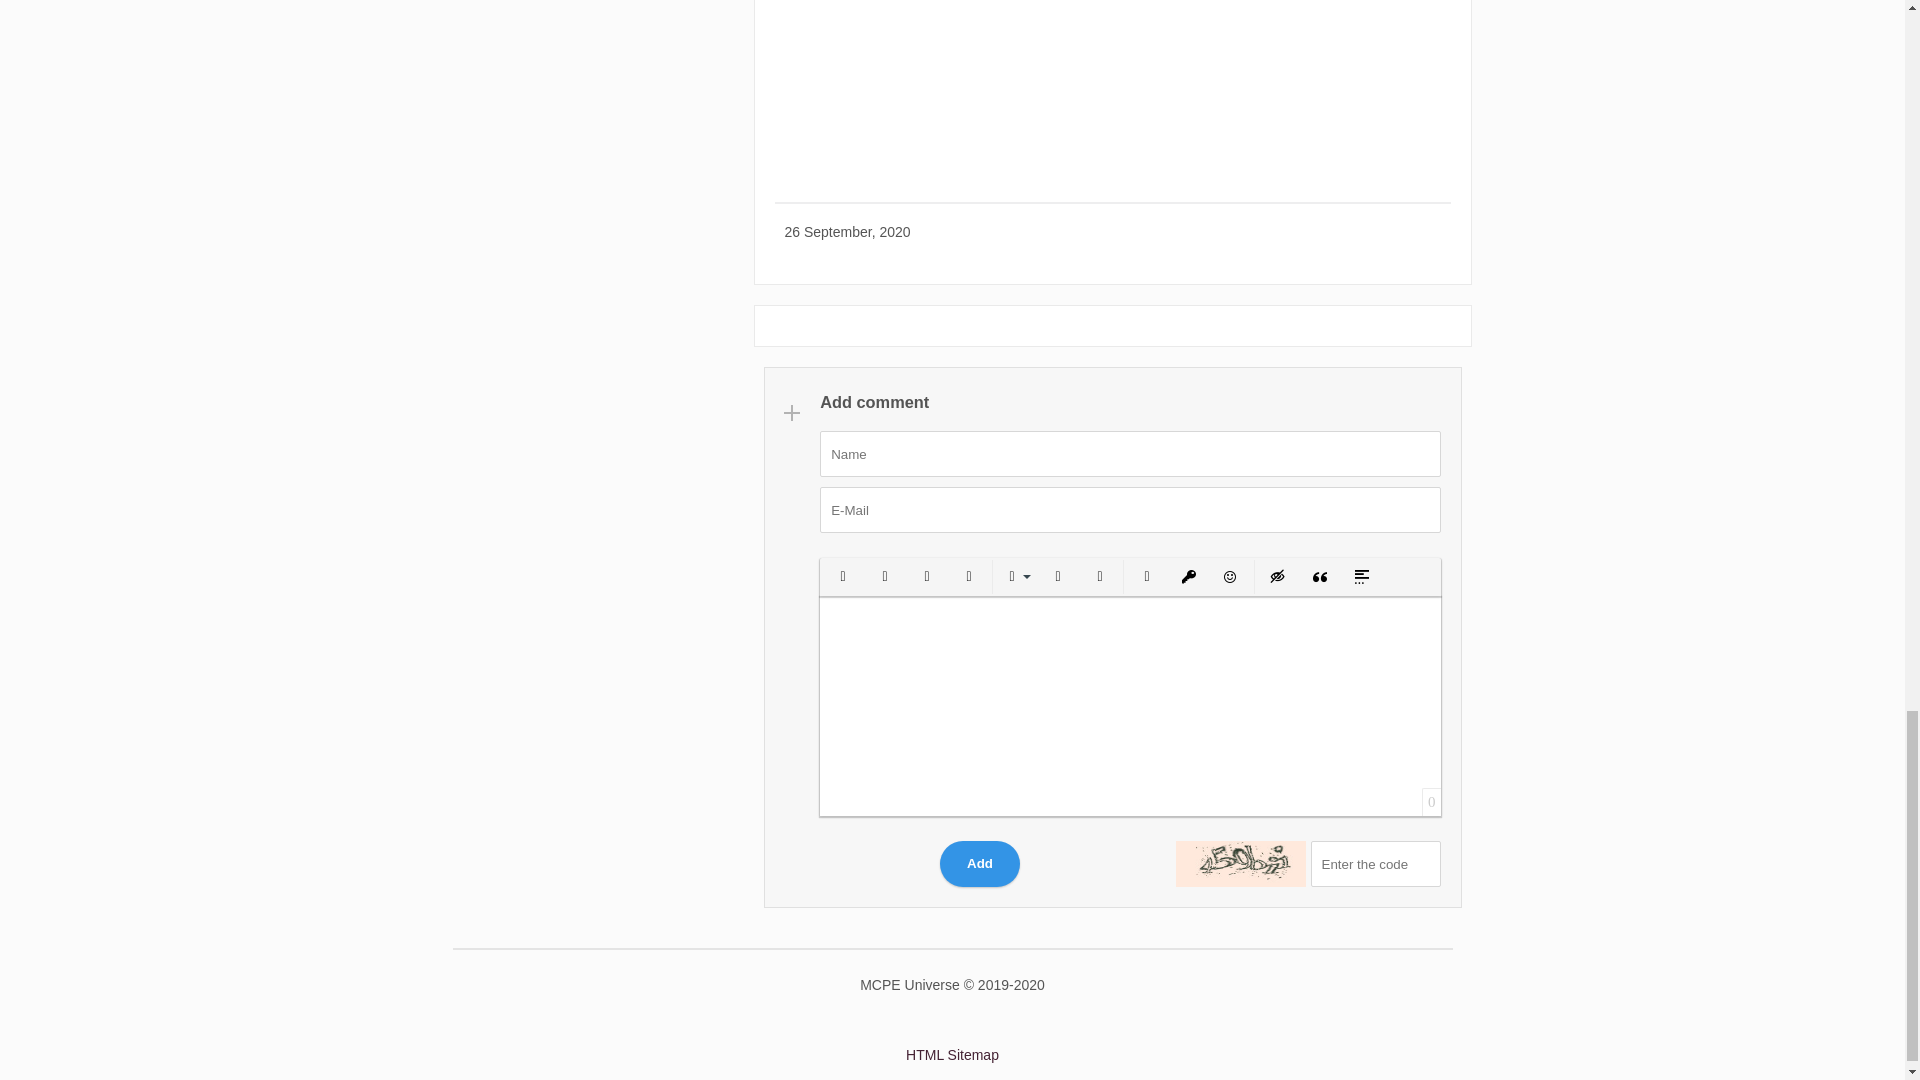  I want to click on Underline, so click(927, 577).